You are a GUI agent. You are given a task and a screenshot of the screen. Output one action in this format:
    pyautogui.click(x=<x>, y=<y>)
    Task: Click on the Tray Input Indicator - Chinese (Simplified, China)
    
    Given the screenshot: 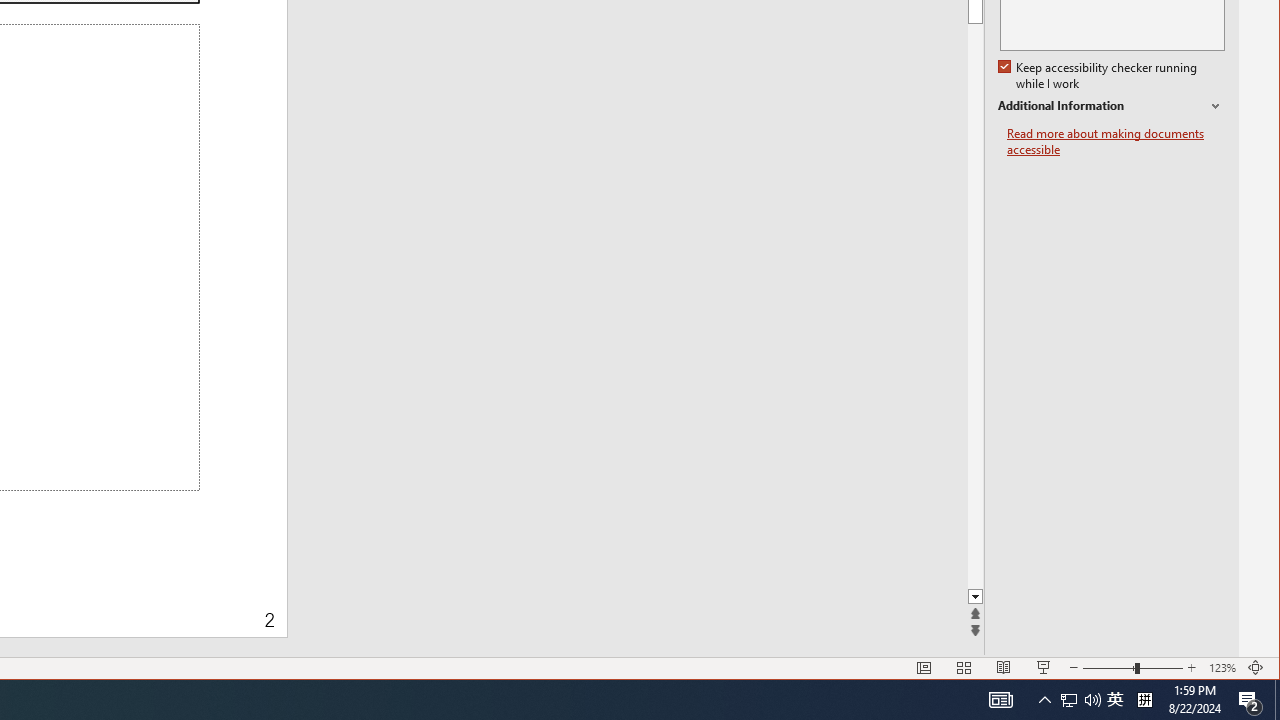 What is the action you would take?
    pyautogui.click(x=1277, y=700)
    